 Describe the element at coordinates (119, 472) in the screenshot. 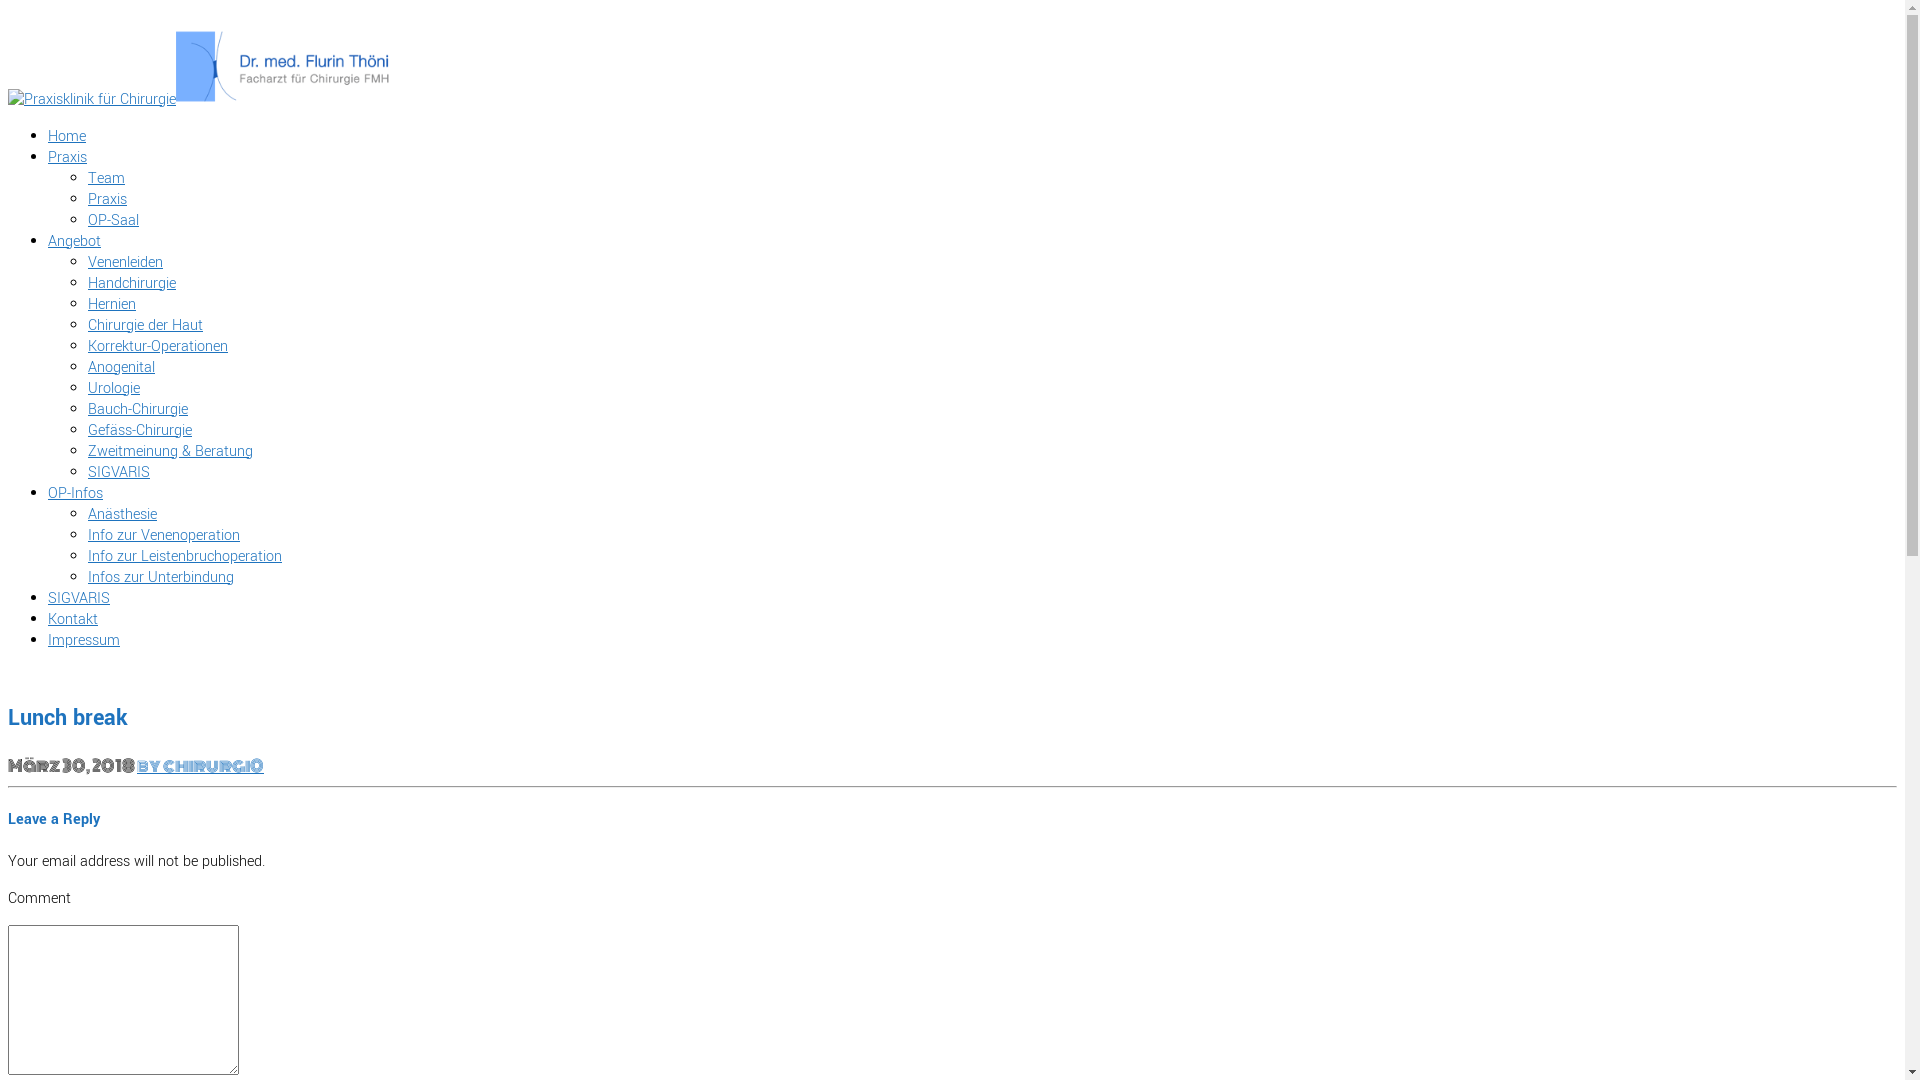

I see `SIGVARIS` at that location.